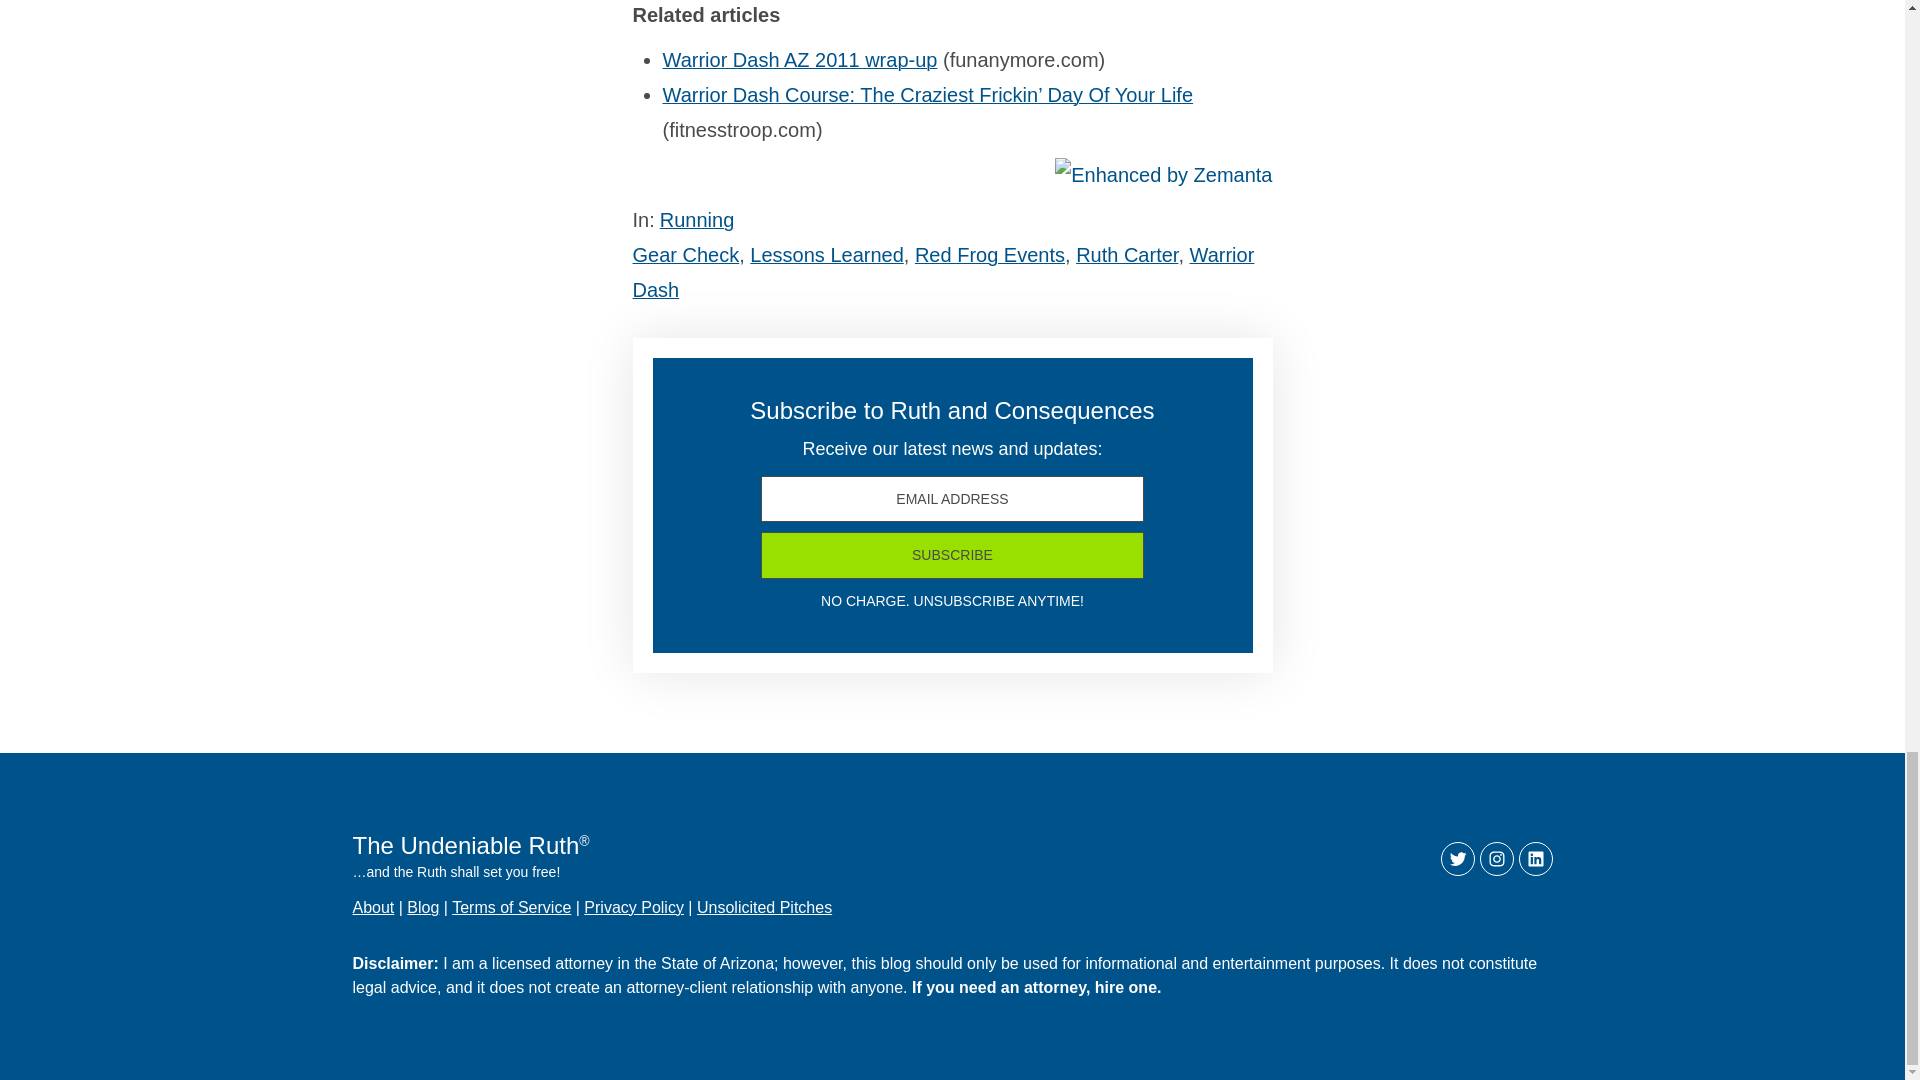  What do you see at coordinates (372, 906) in the screenshot?
I see `About` at bounding box center [372, 906].